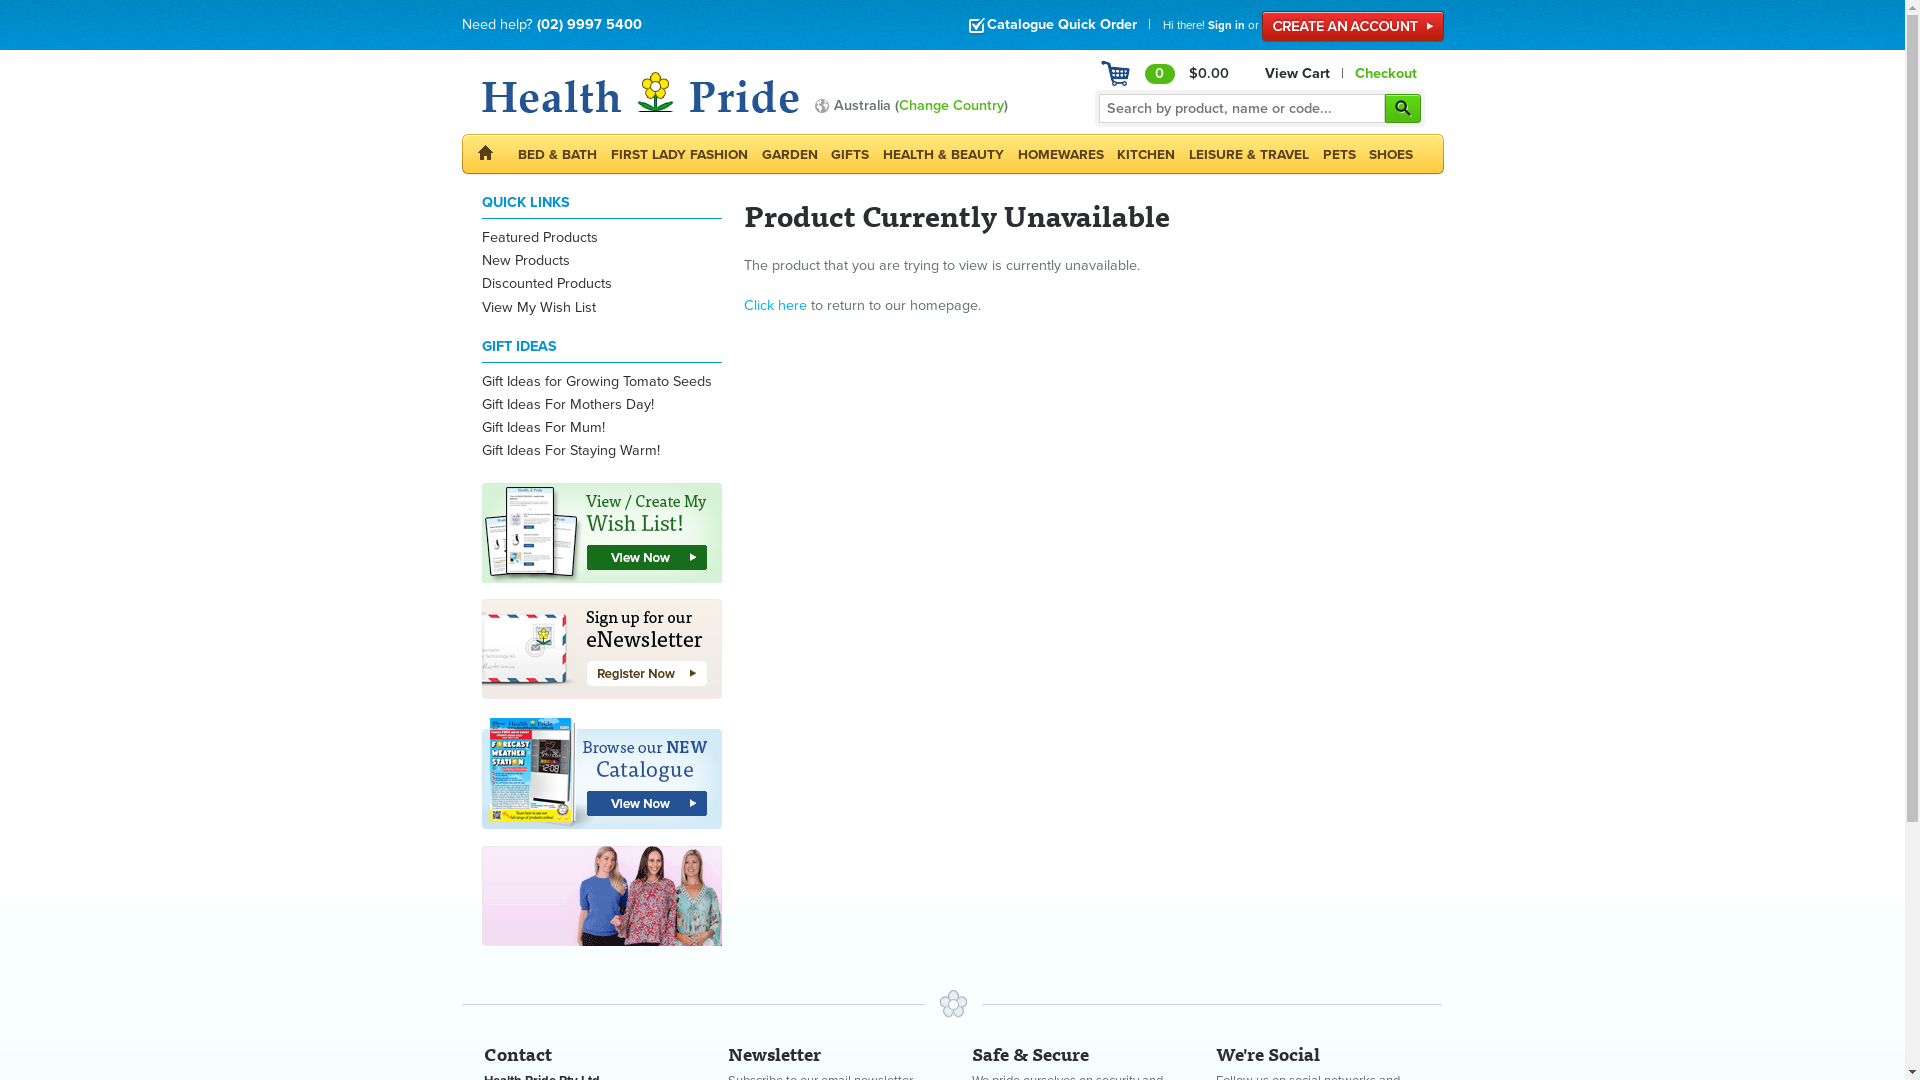 The height and width of the screenshot is (1080, 1920). What do you see at coordinates (850, 155) in the screenshot?
I see `GIFTS` at bounding box center [850, 155].